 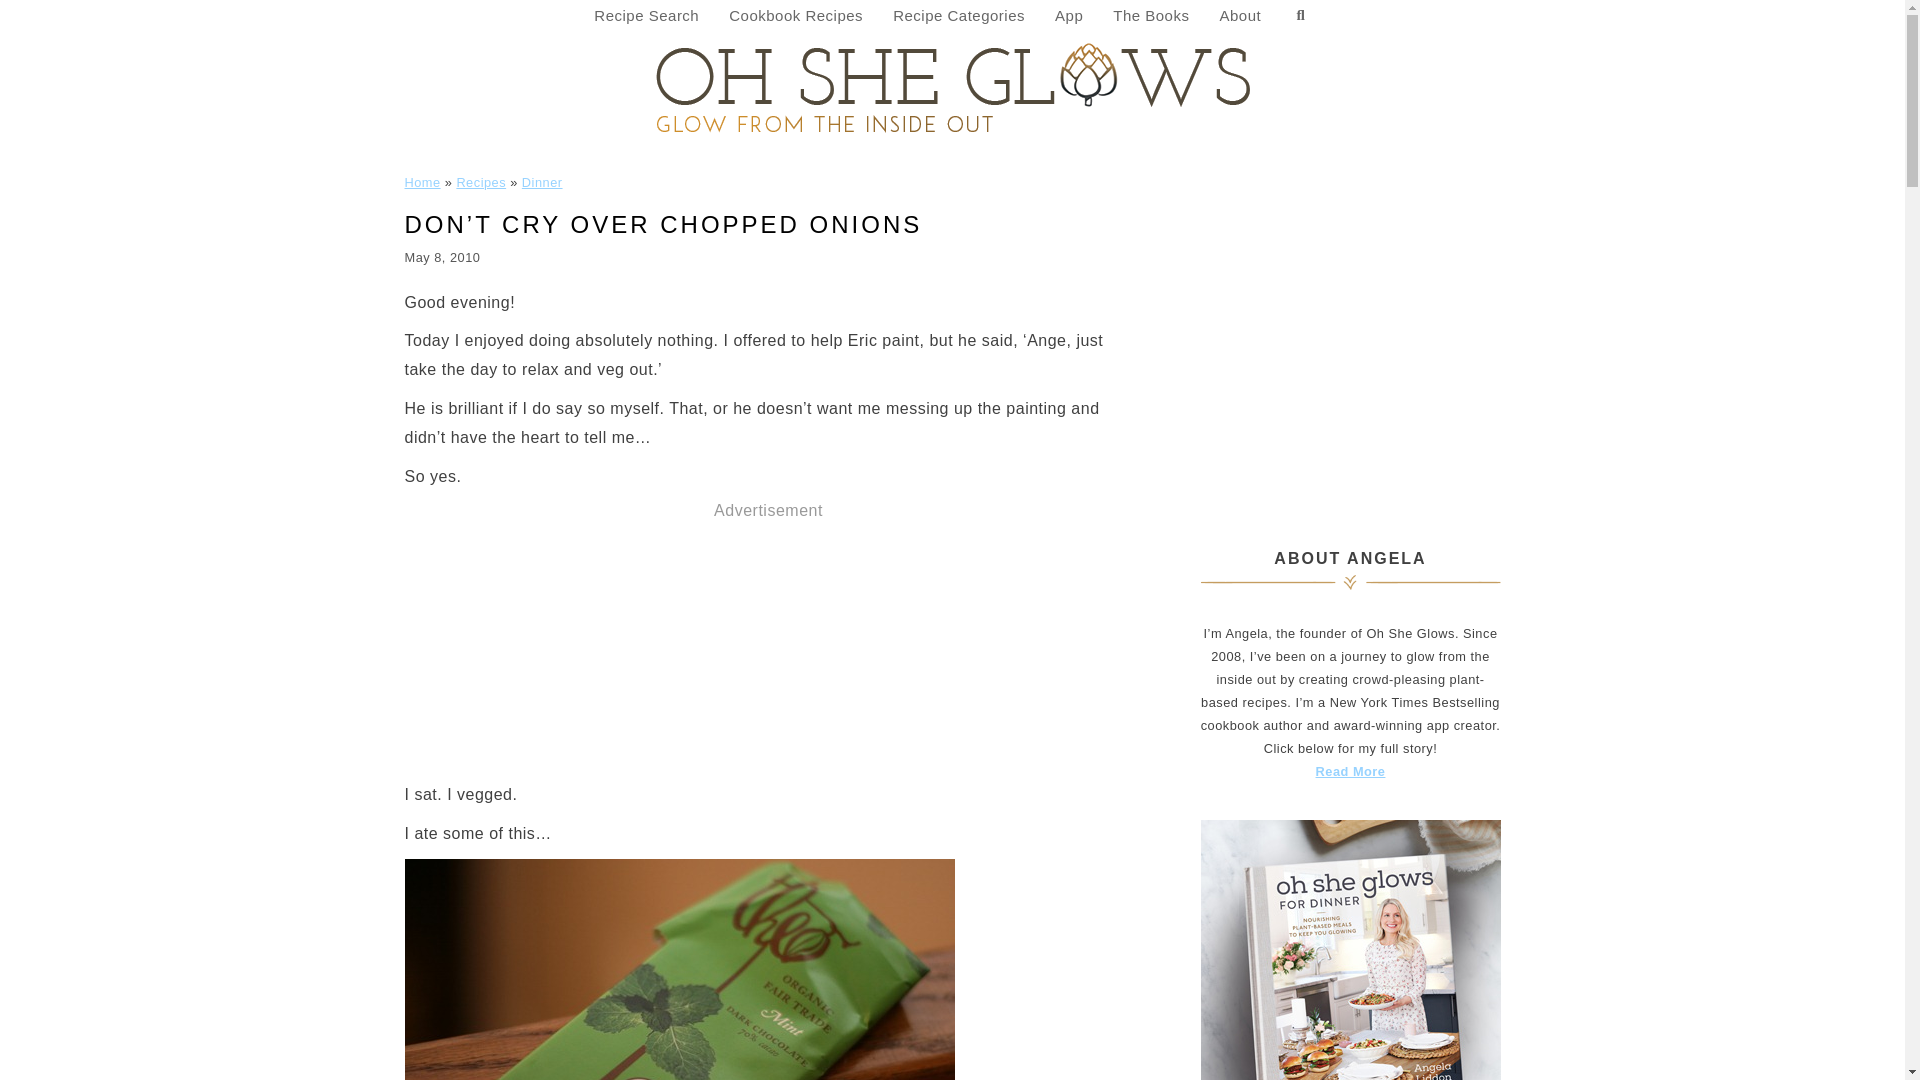 What do you see at coordinates (952, 86) in the screenshot?
I see `Oh She Glows` at bounding box center [952, 86].